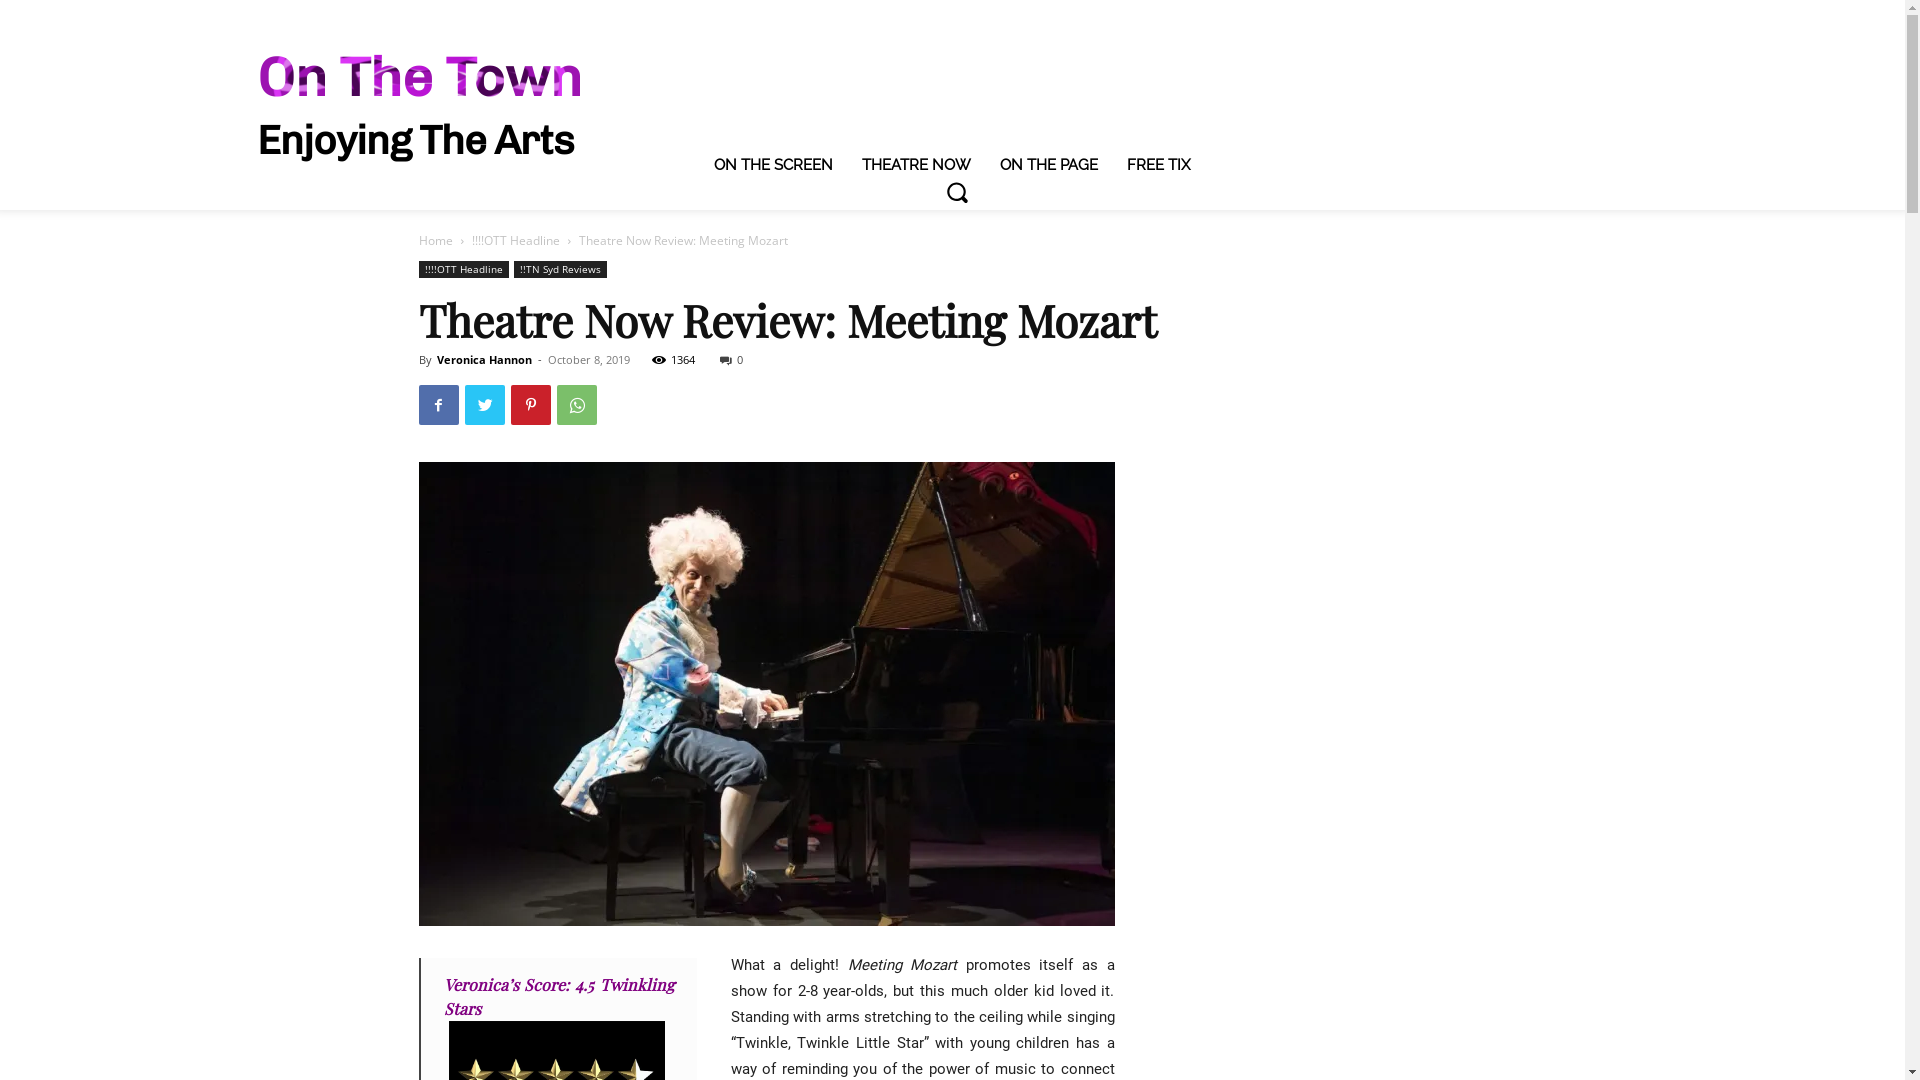 The image size is (1920, 1080). I want to click on FREE TIX, so click(1158, 165).